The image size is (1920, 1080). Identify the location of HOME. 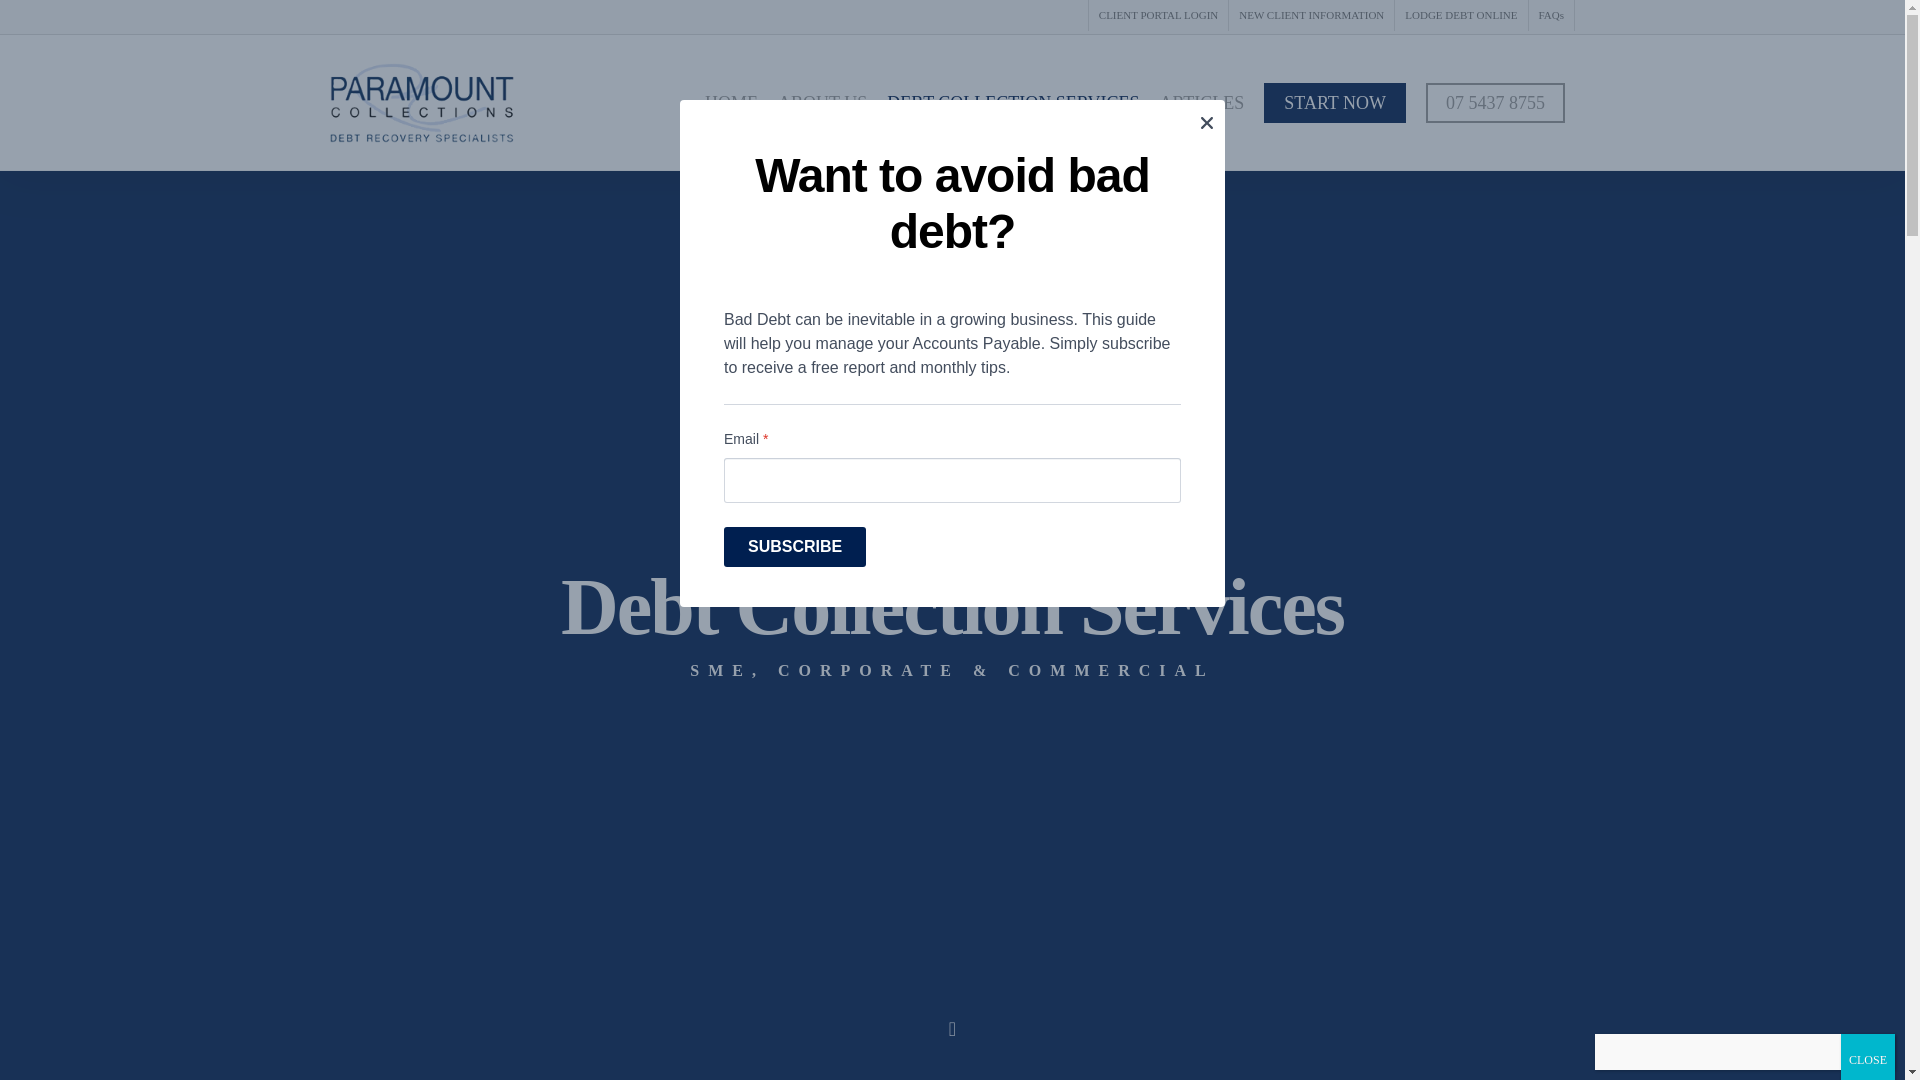
(732, 102).